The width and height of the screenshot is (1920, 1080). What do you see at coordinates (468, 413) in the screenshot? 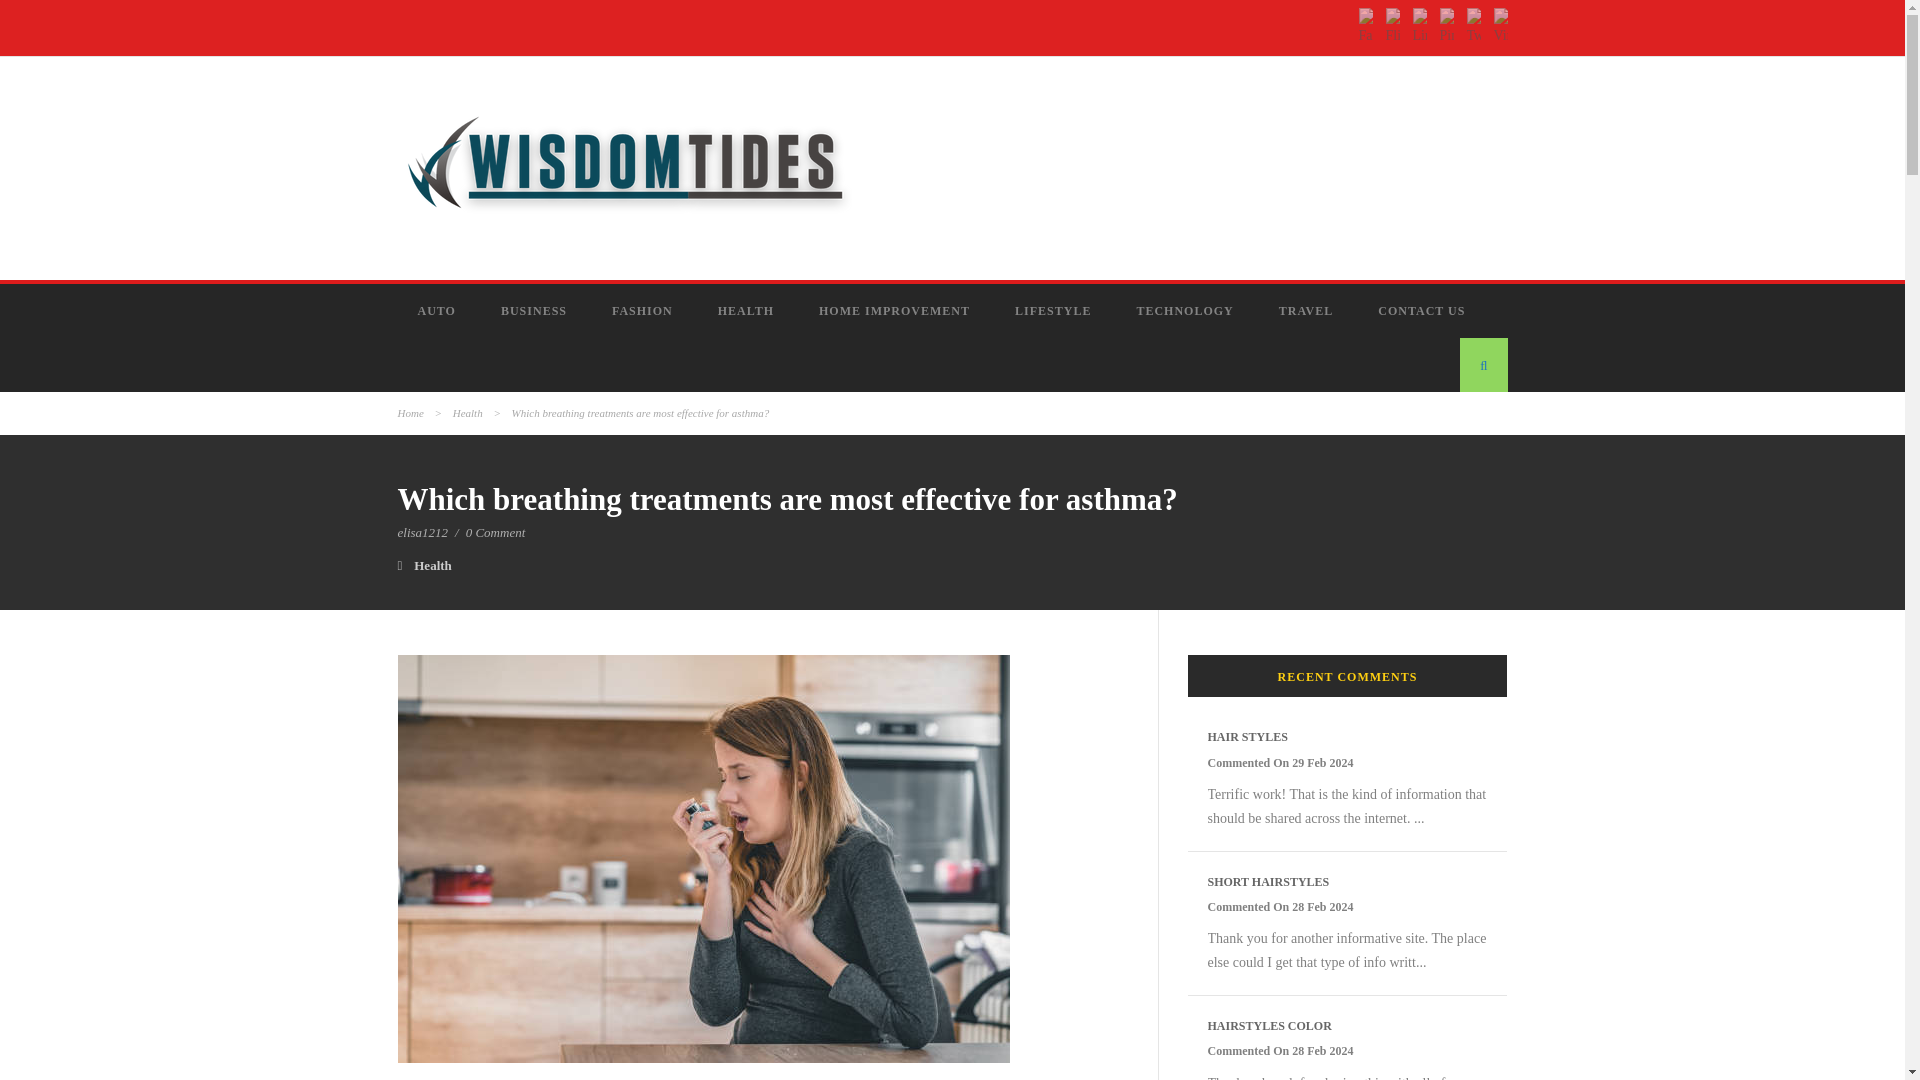
I see `Health` at bounding box center [468, 413].